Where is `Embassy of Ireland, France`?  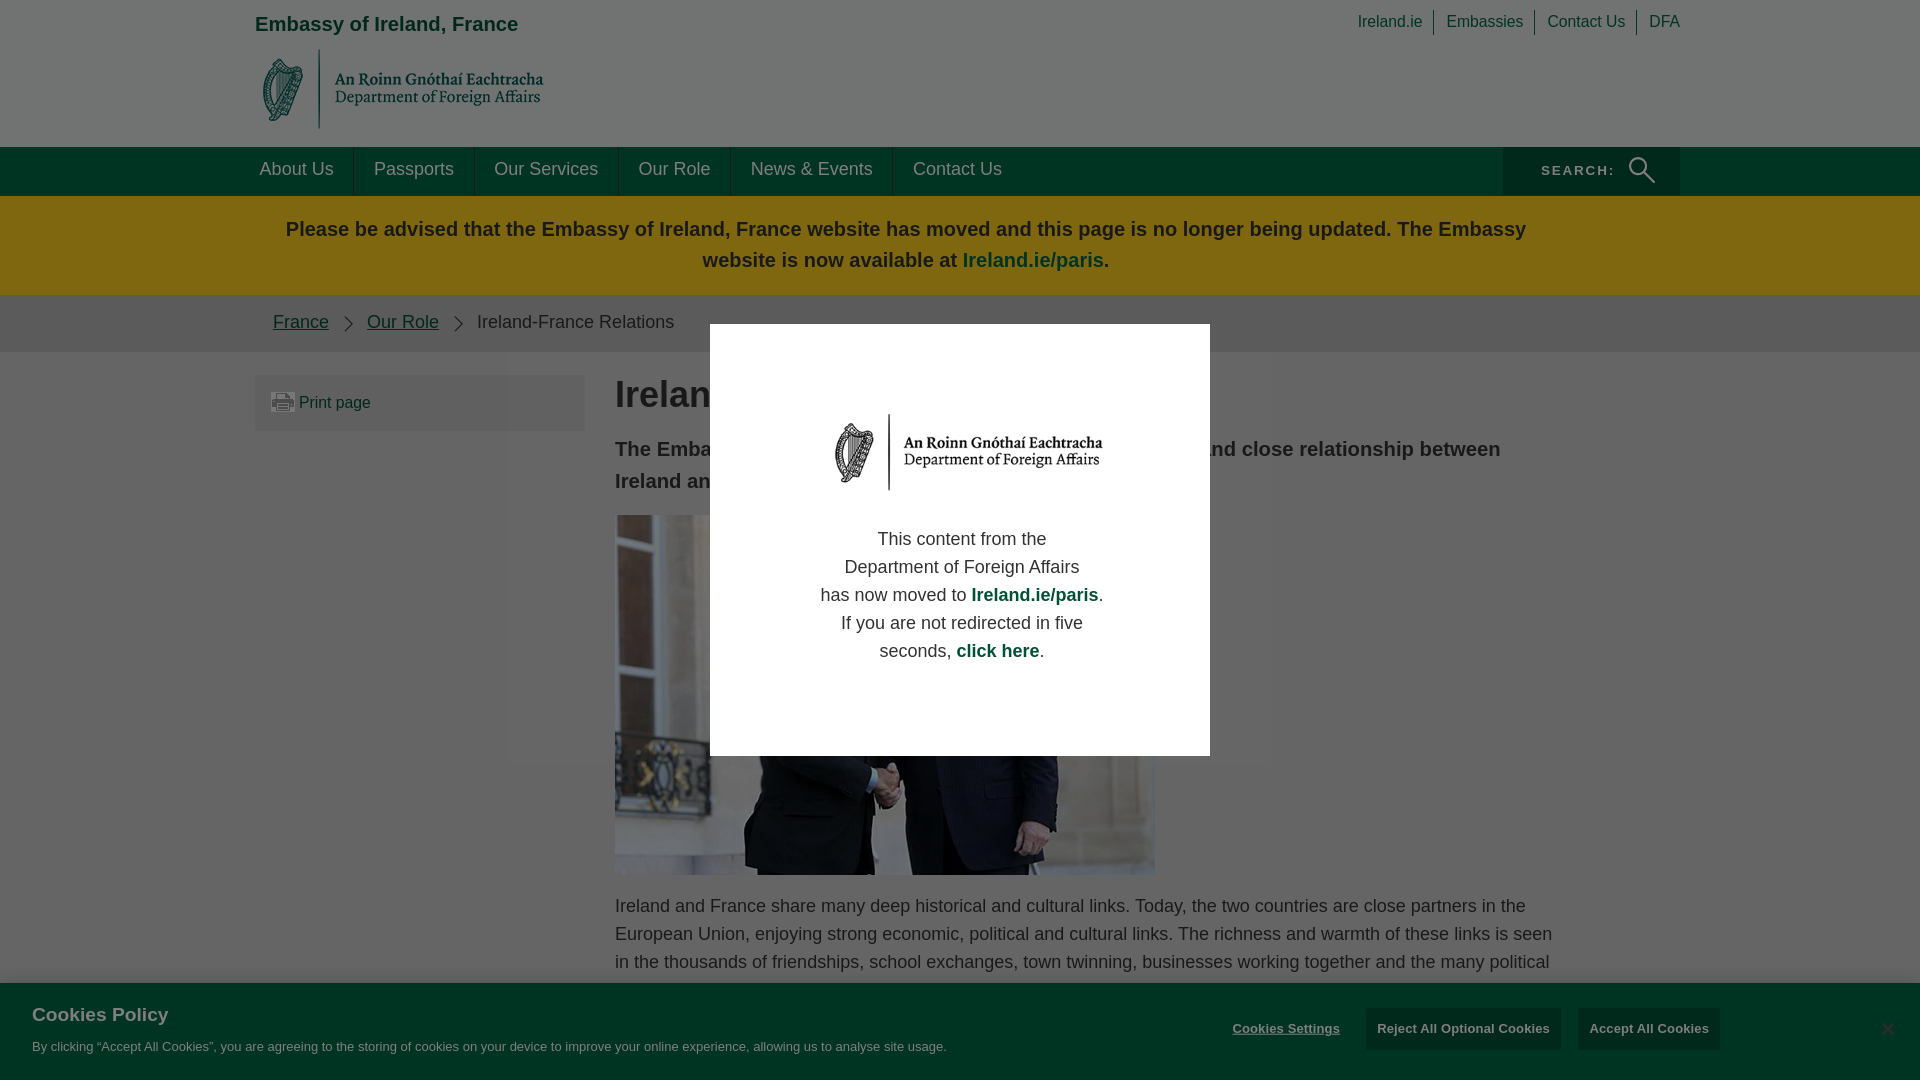 Embassy of Ireland, France is located at coordinates (402, 322).